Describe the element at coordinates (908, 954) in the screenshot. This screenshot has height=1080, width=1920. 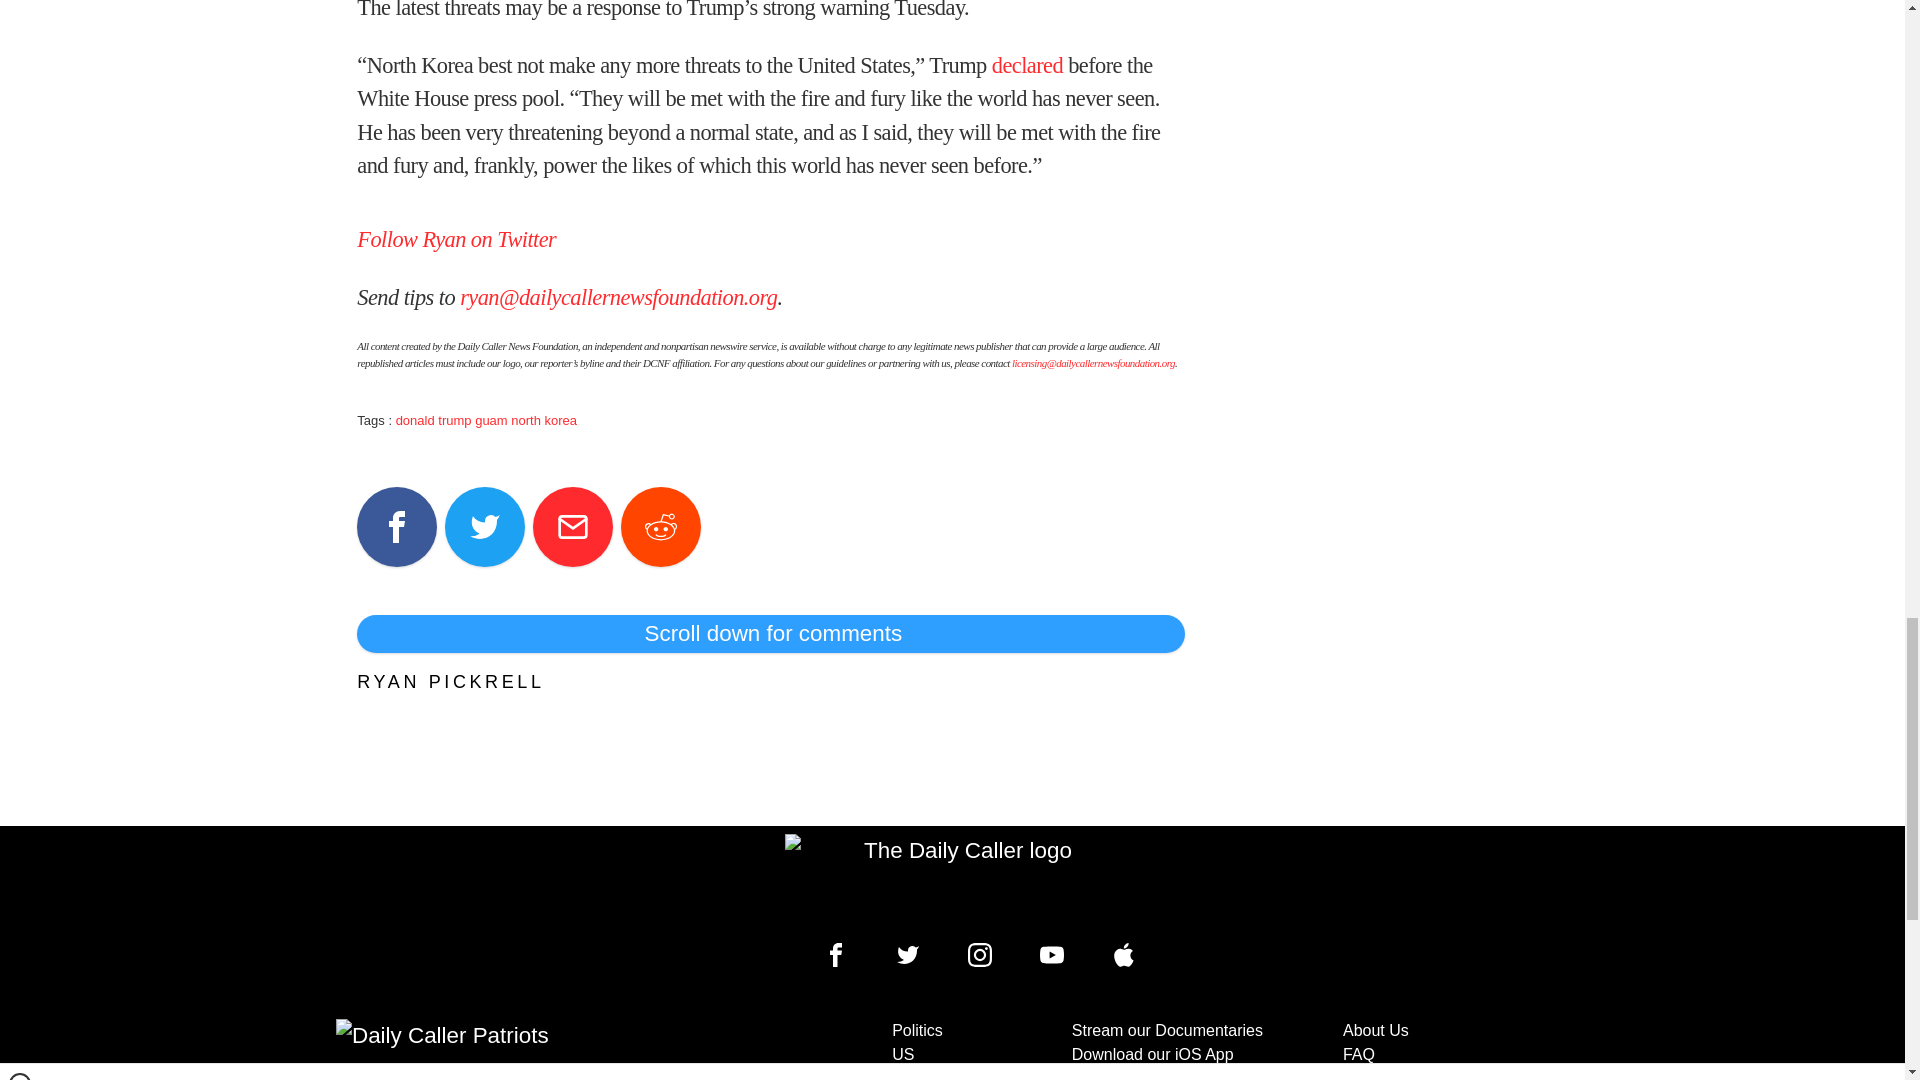
I see `Daily Caller Twitter` at that location.